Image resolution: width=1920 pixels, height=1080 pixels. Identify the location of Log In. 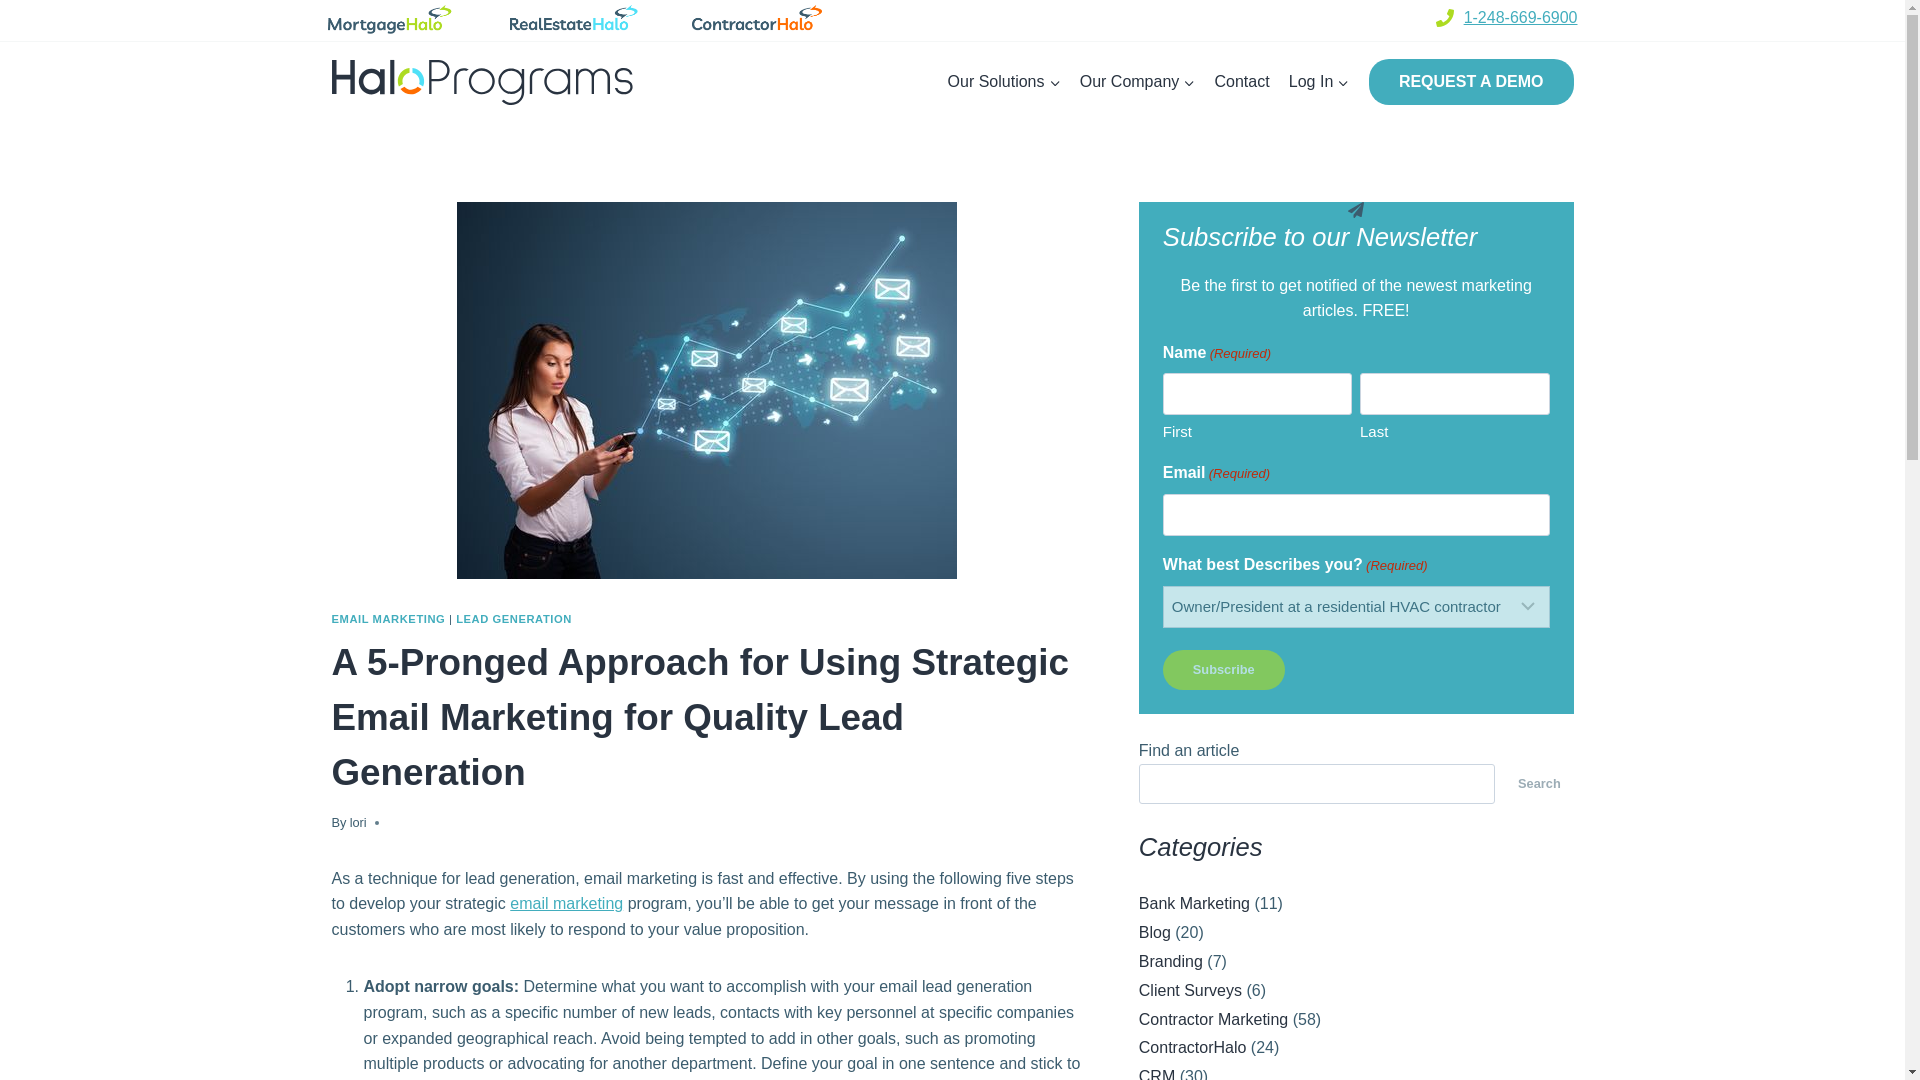
(1318, 82).